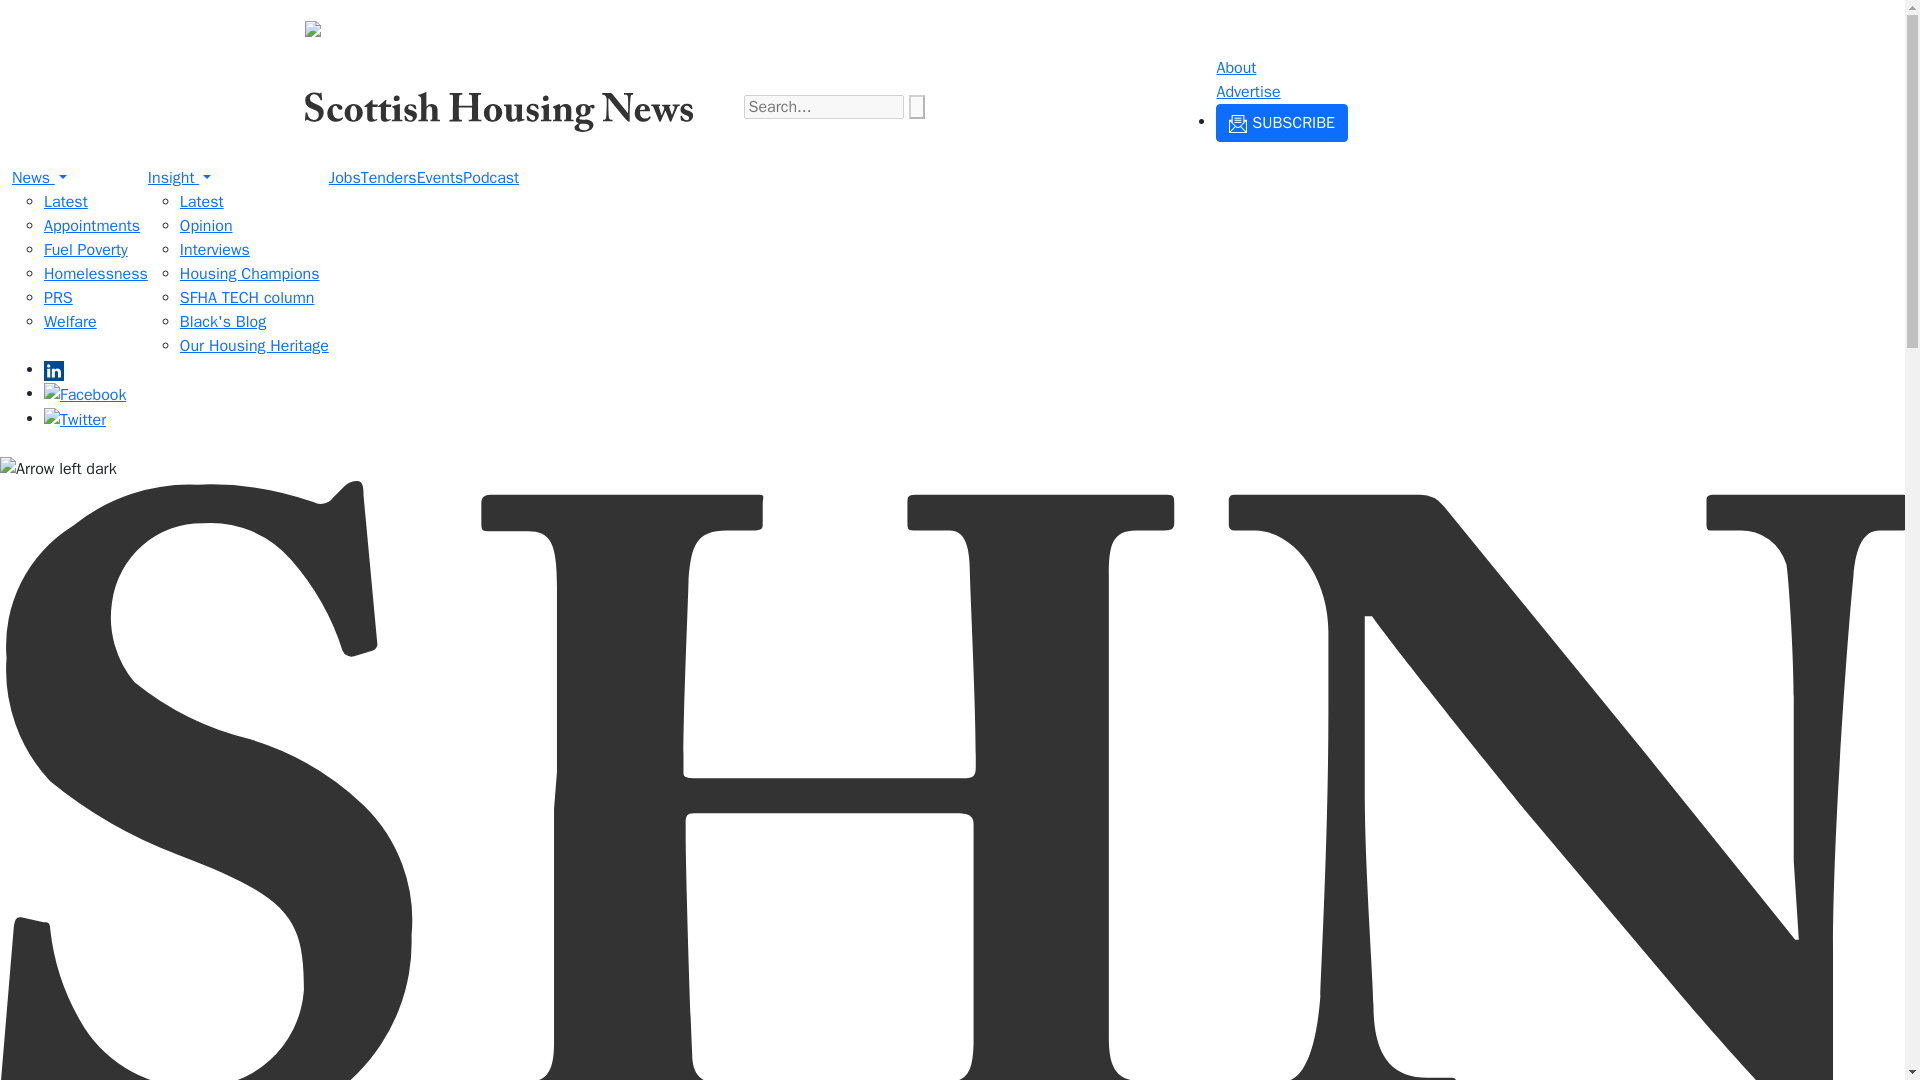  Describe the element at coordinates (86, 250) in the screenshot. I see `Fuel Poverty` at that location.